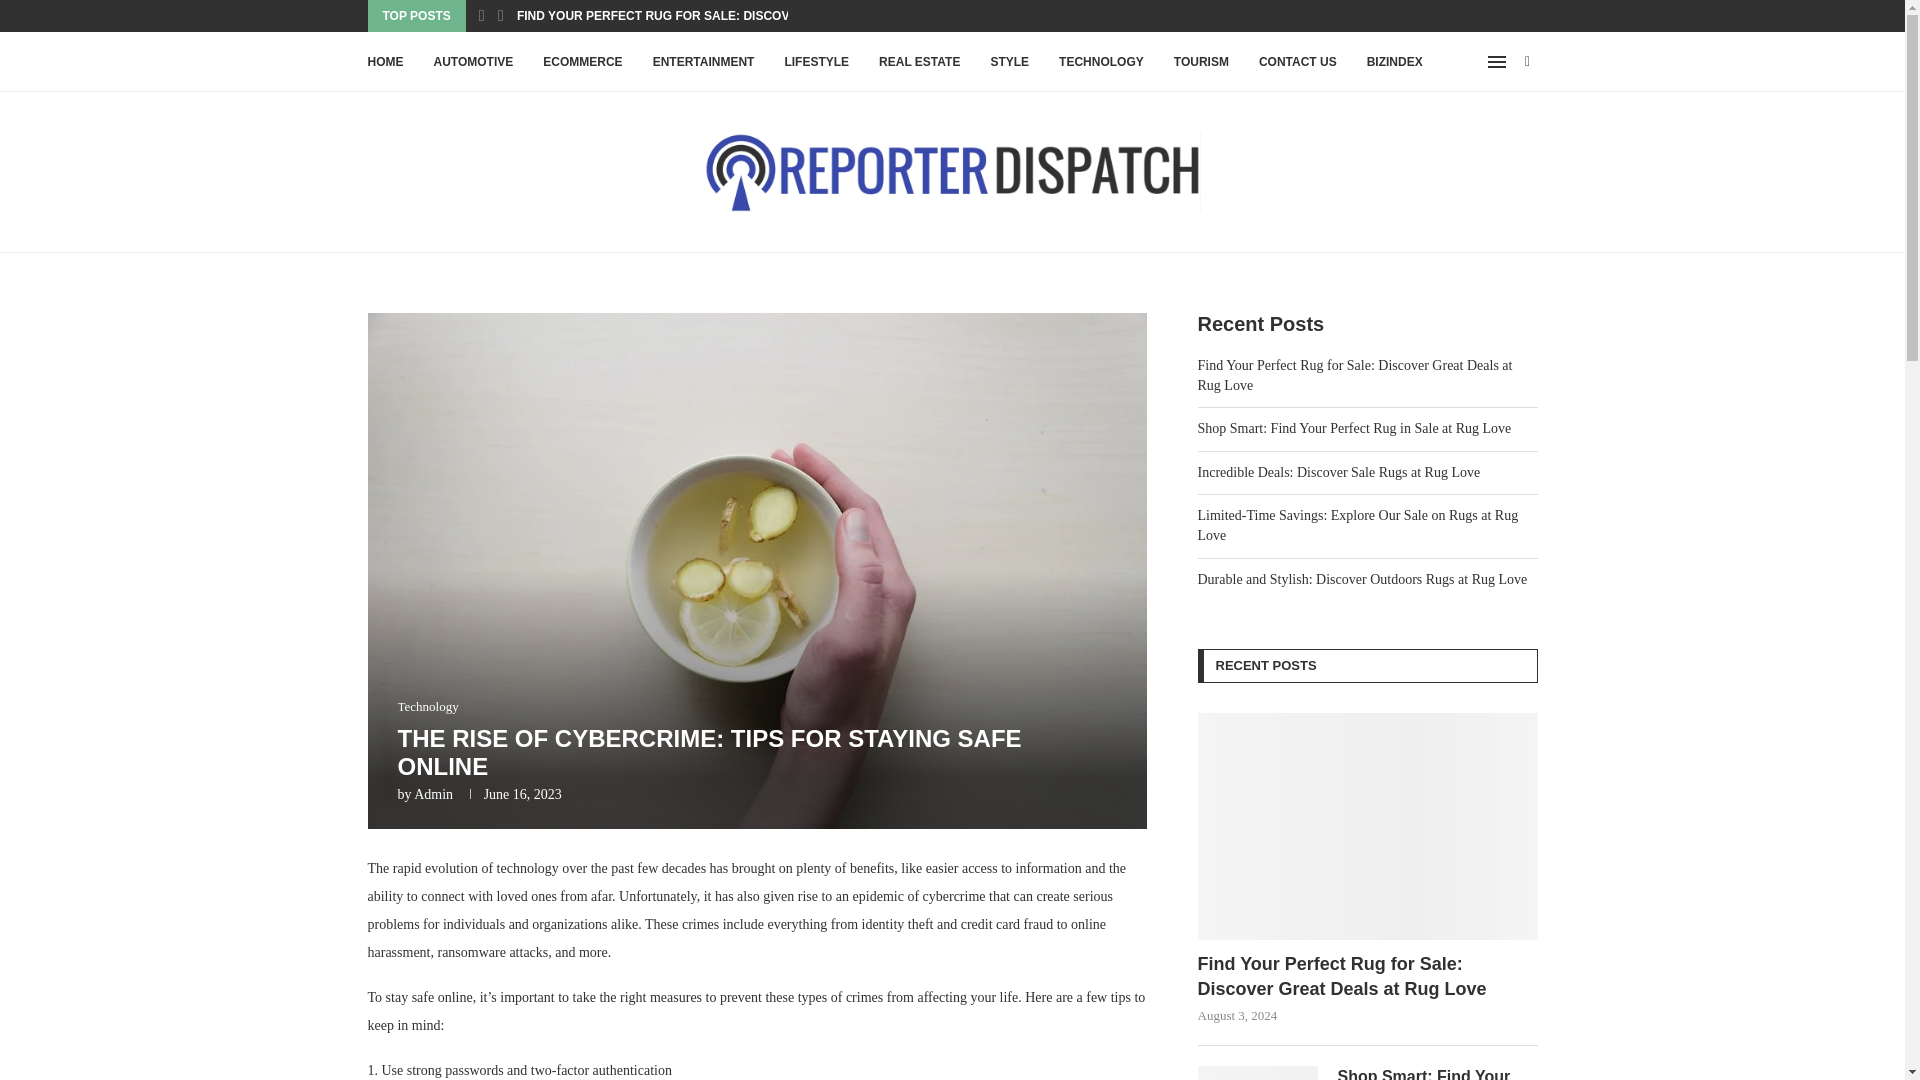  Describe the element at coordinates (1438, 1072) in the screenshot. I see `Shop Smart: Find Your Perfect Rug in Sale at Rug Love` at that location.